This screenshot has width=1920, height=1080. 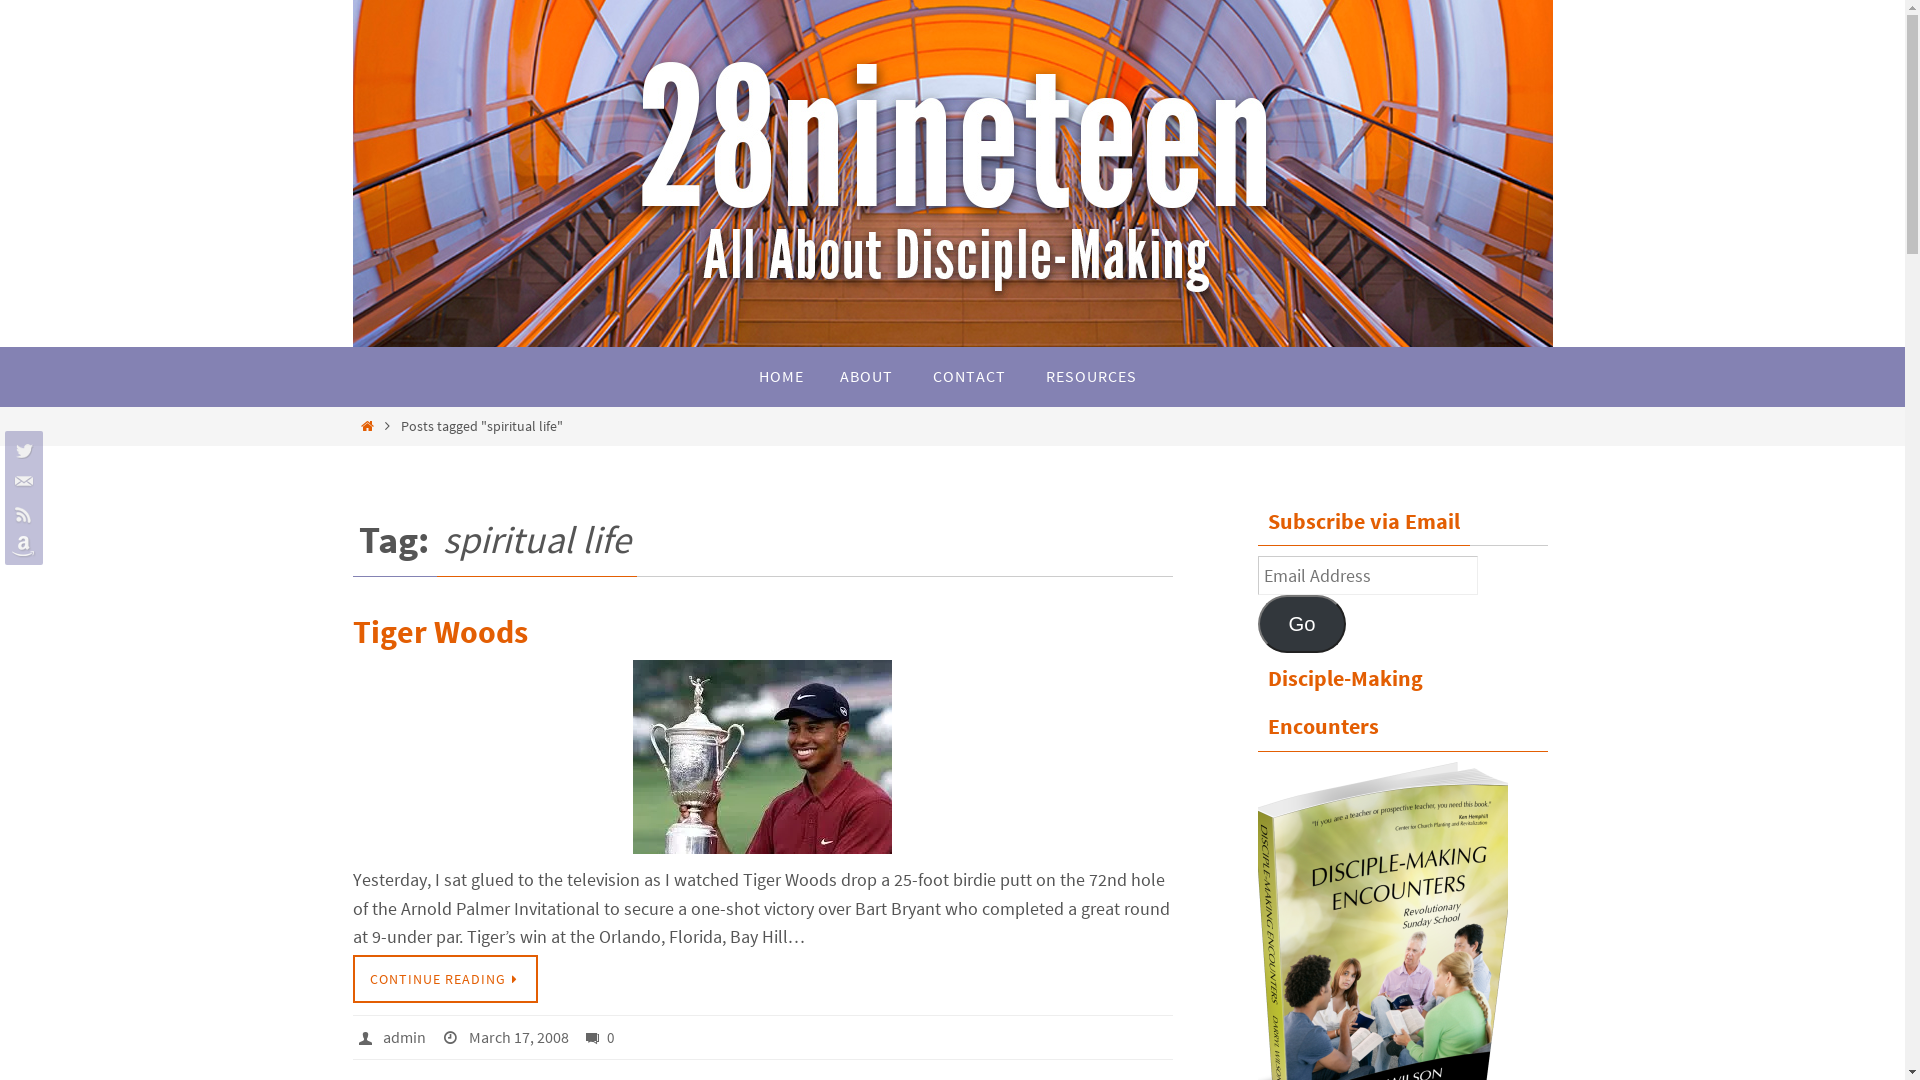 I want to click on ABOUT, so click(x=866, y=377).